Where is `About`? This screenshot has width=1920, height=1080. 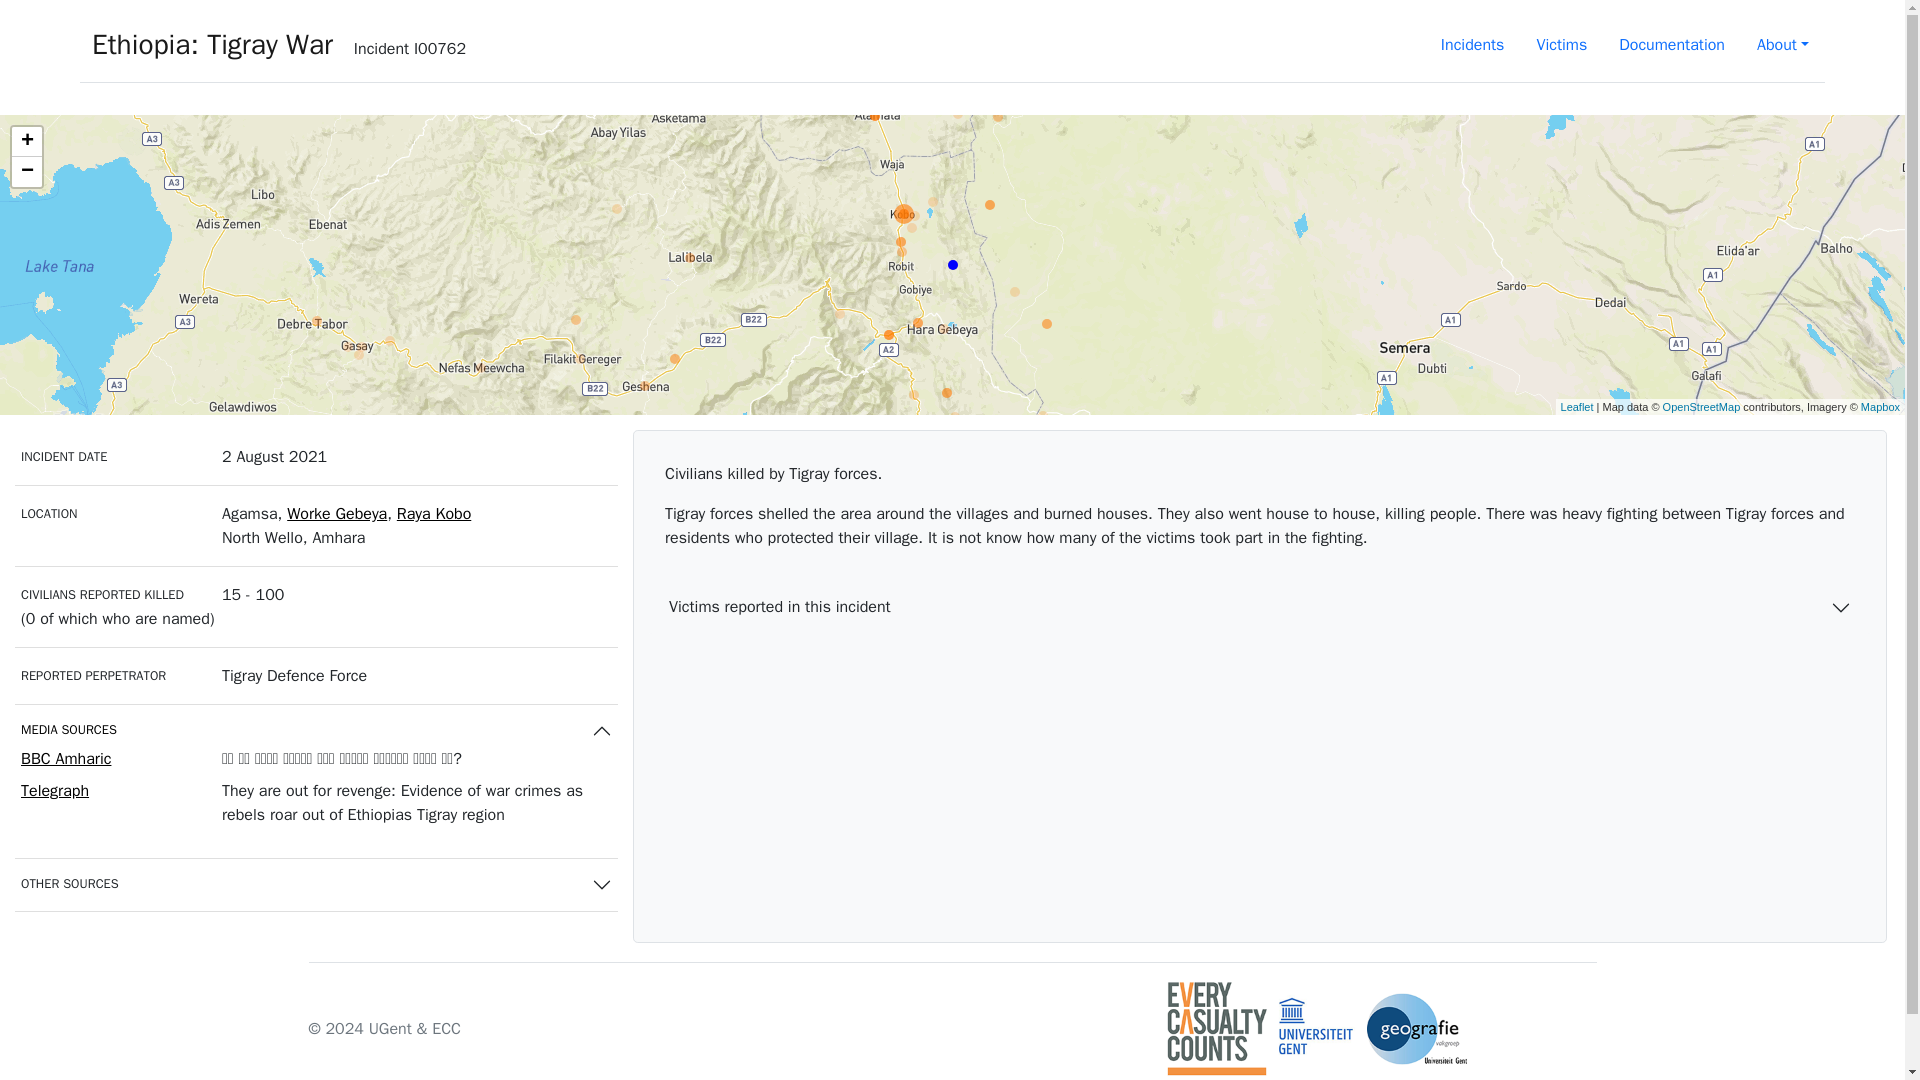 About is located at coordinates (1783, 44).